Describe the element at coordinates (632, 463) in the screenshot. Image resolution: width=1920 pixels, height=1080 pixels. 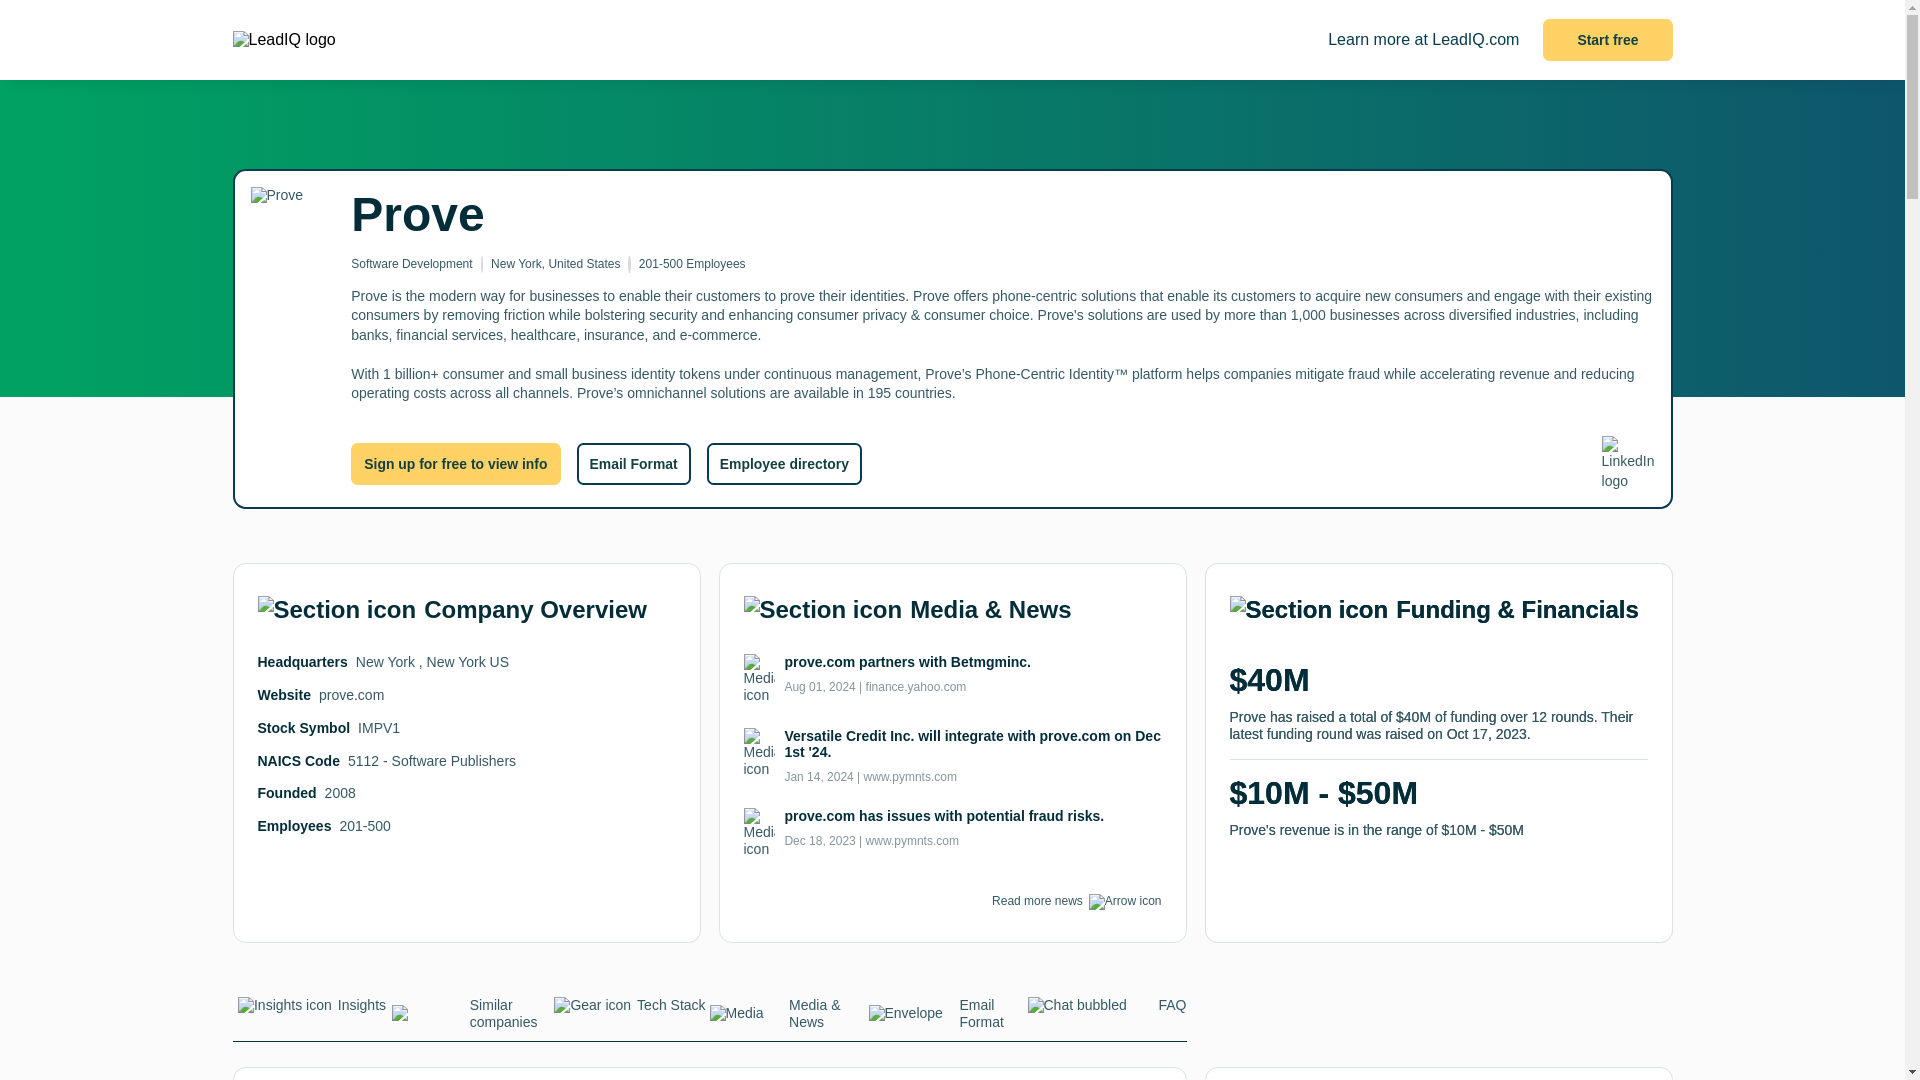
I see `Email Format` at that location.